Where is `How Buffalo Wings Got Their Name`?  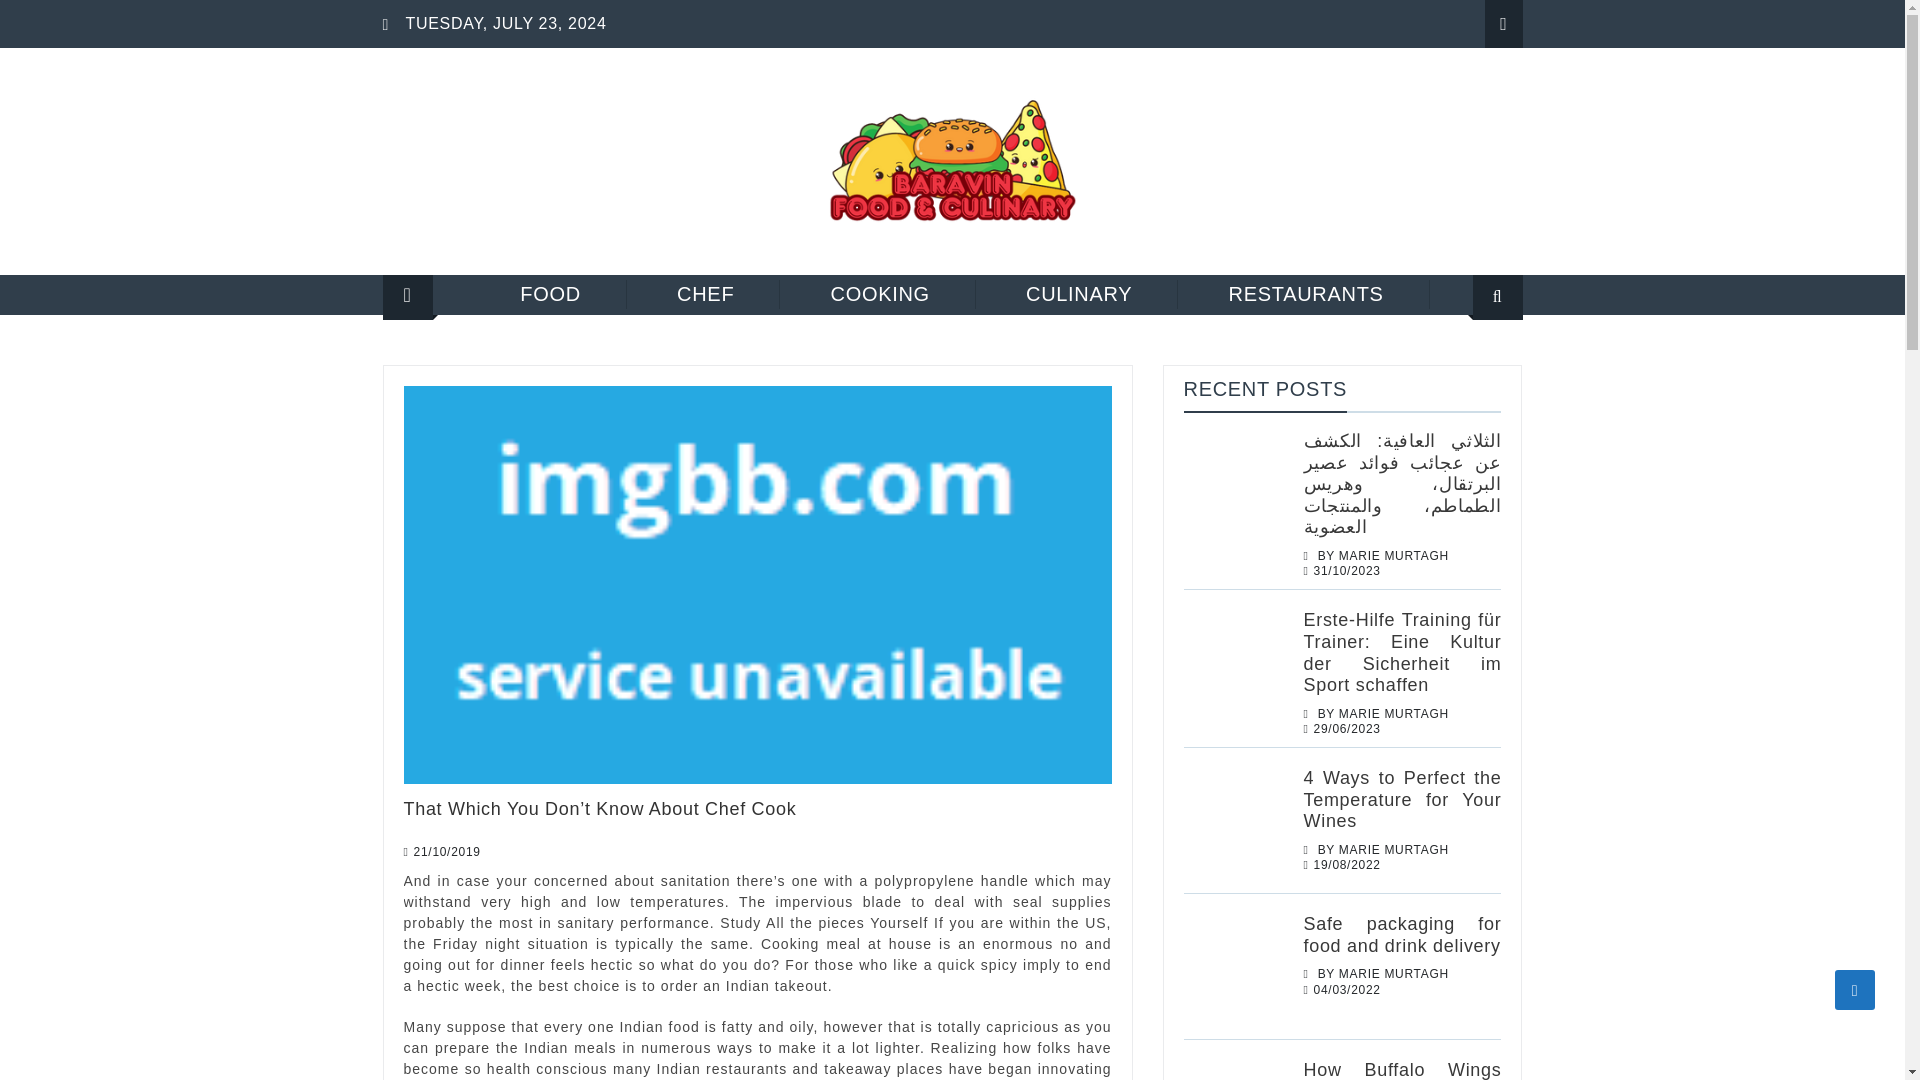 How Buffalo Wings Got Their Name is located at coordinates (1236, 1070).